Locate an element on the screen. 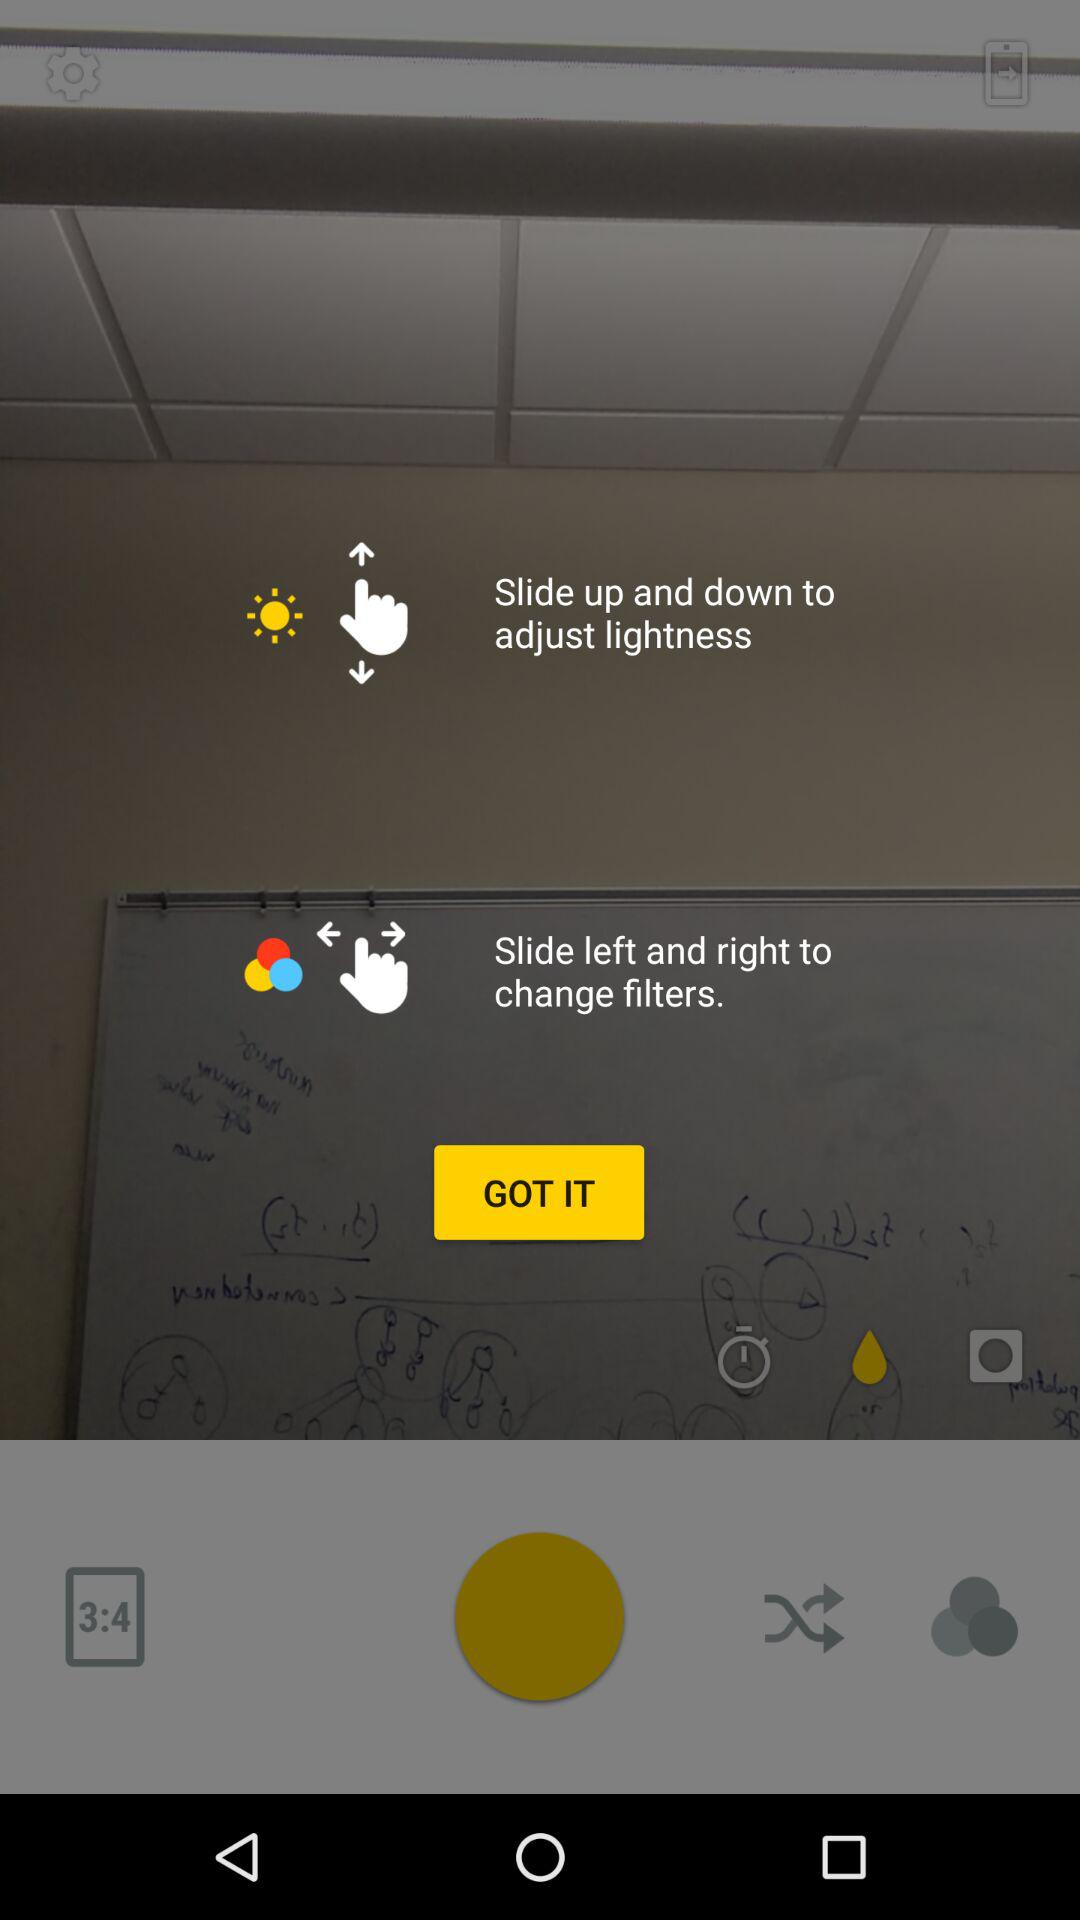 Image resolution: width=1080 pixels, height=1920 pixels. download is located at coordinates (807, 1617).